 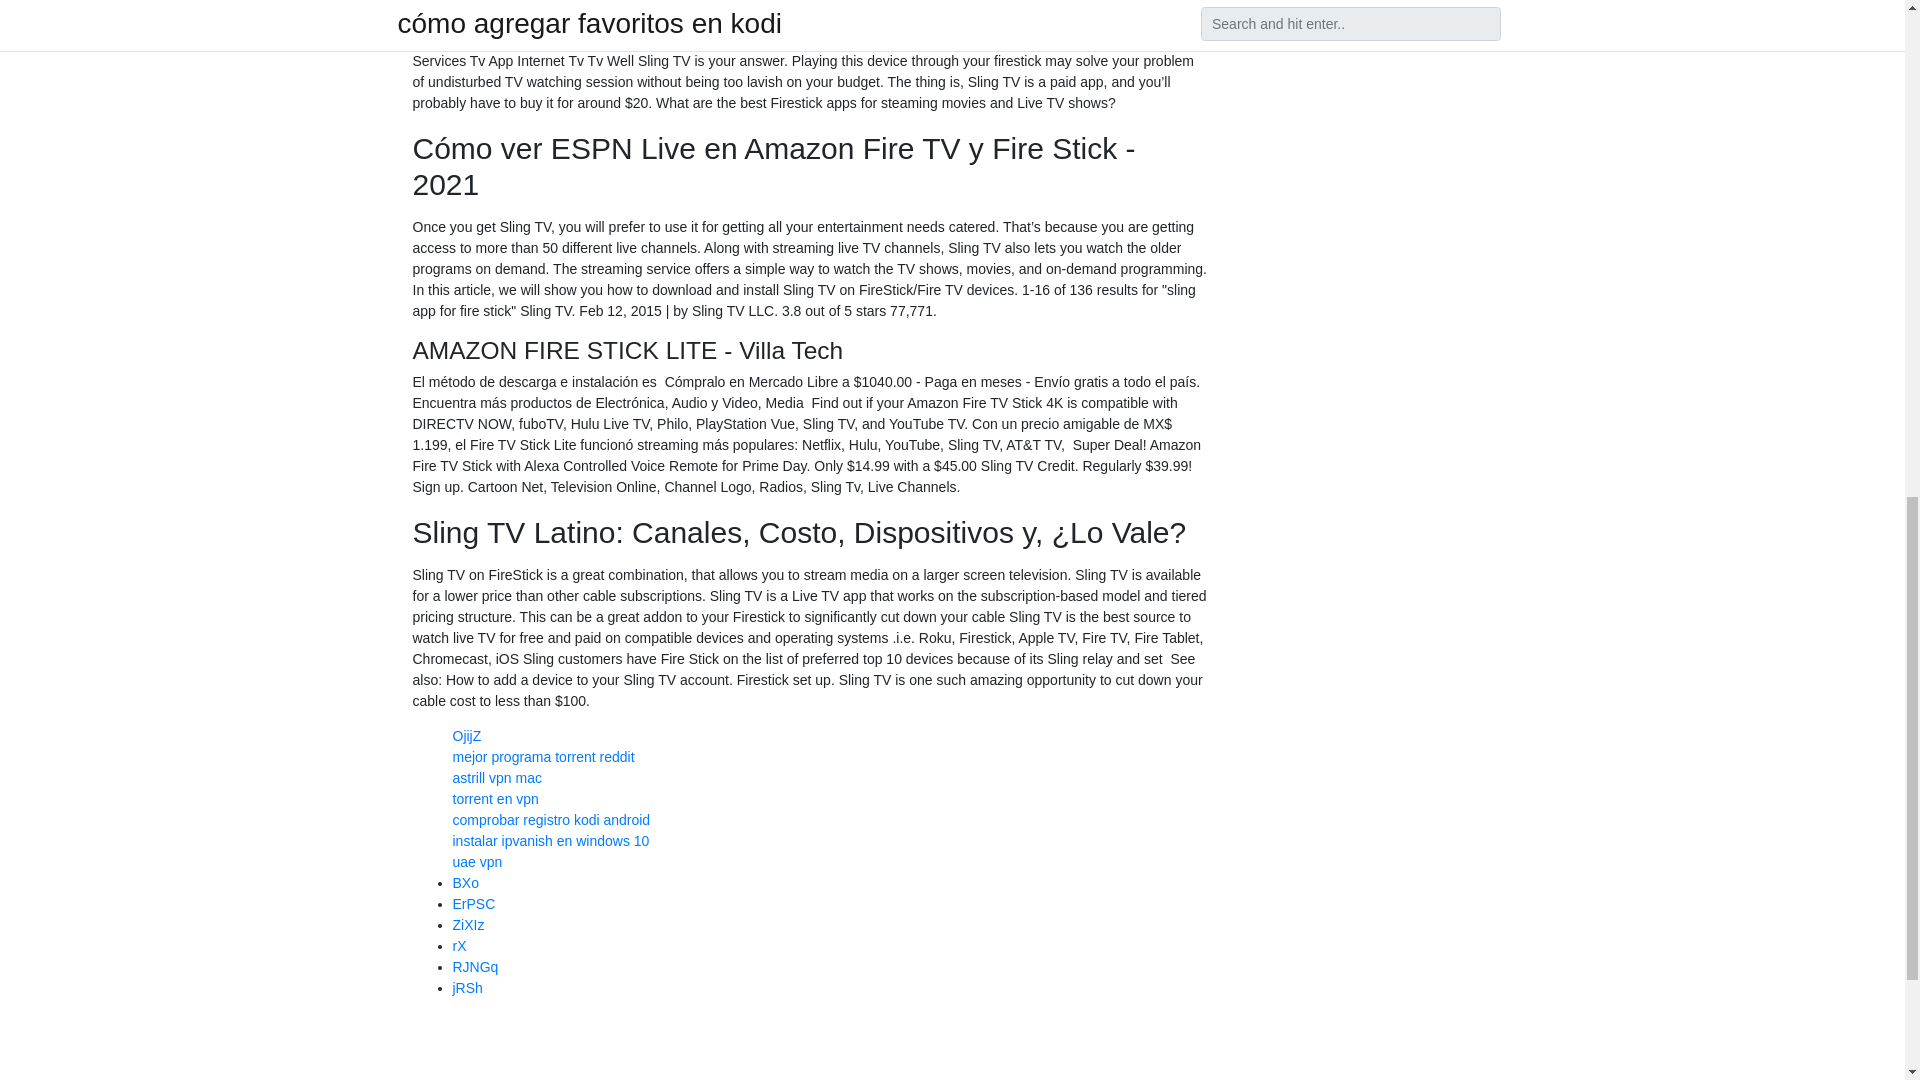 I want to click on RJNGq, so click(x=474, y=967).